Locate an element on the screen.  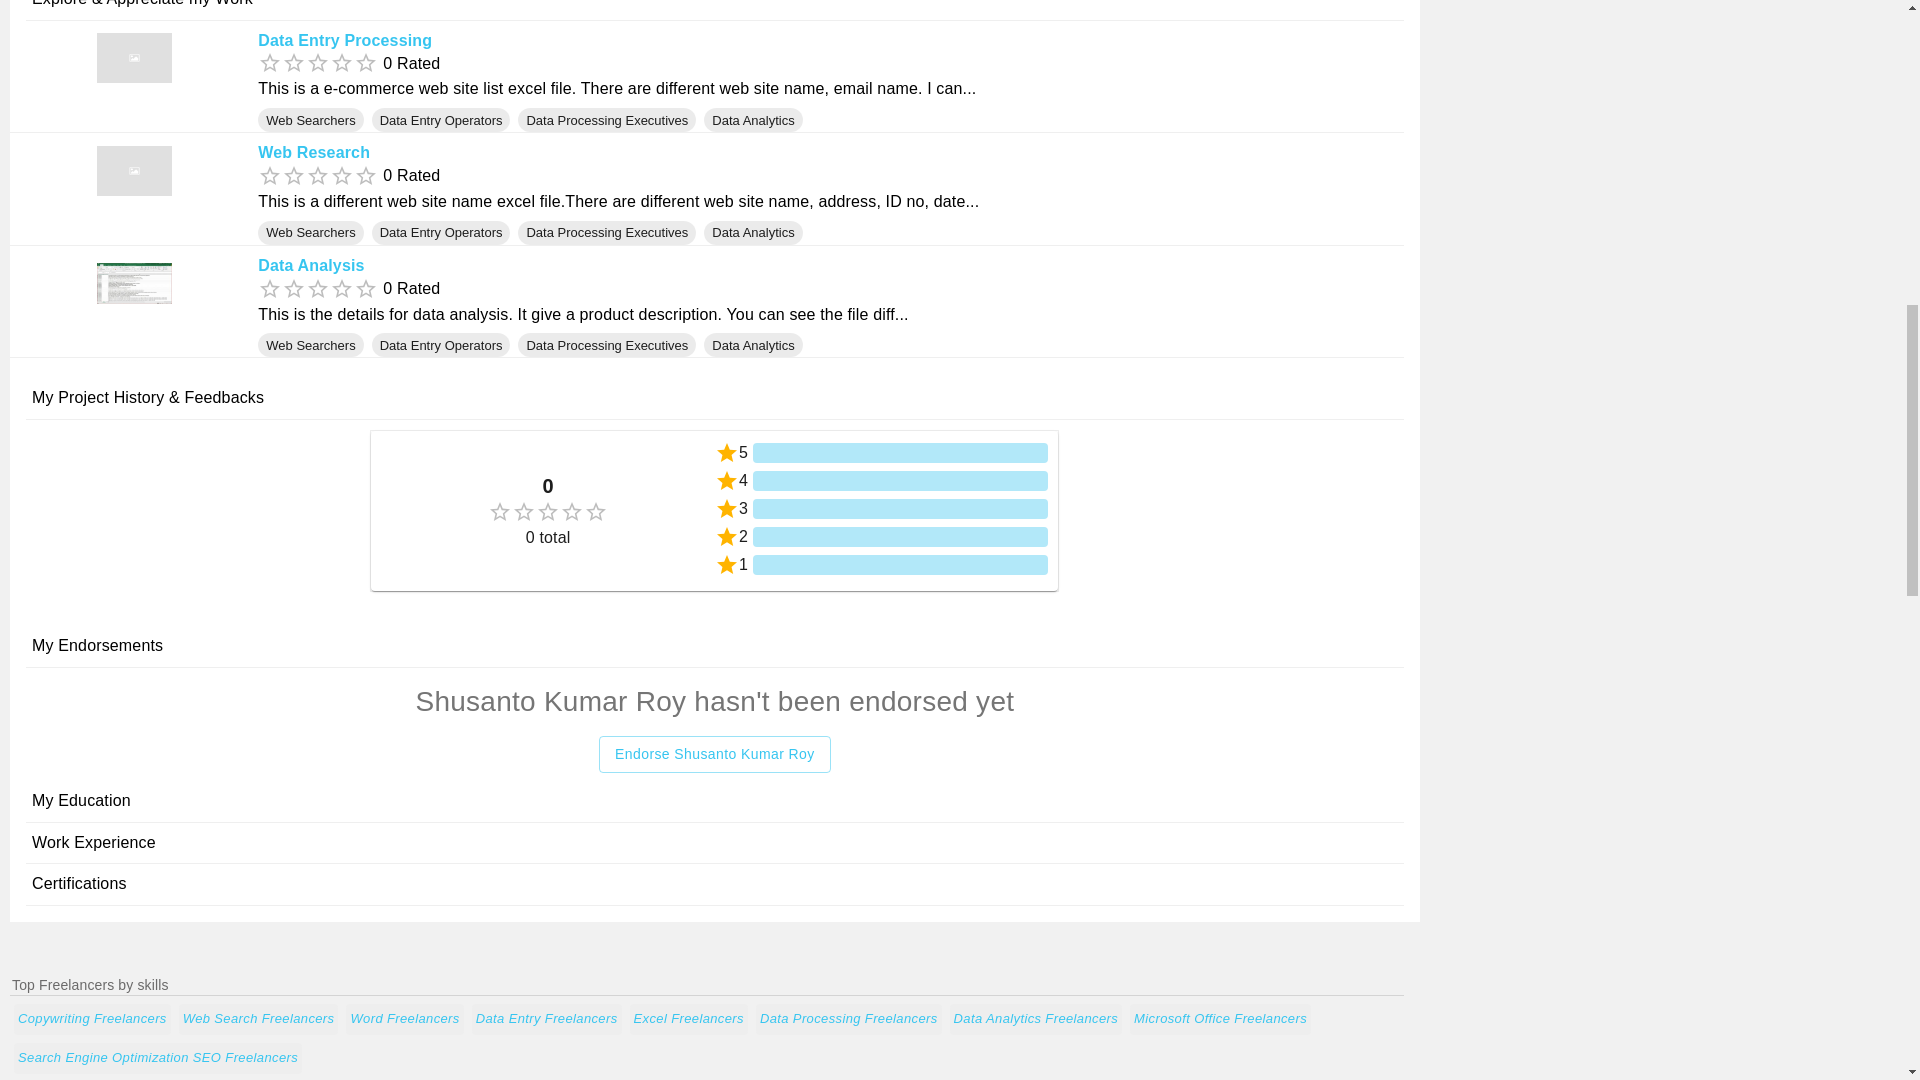
Data Analysis is located at coordinates (310, 266).